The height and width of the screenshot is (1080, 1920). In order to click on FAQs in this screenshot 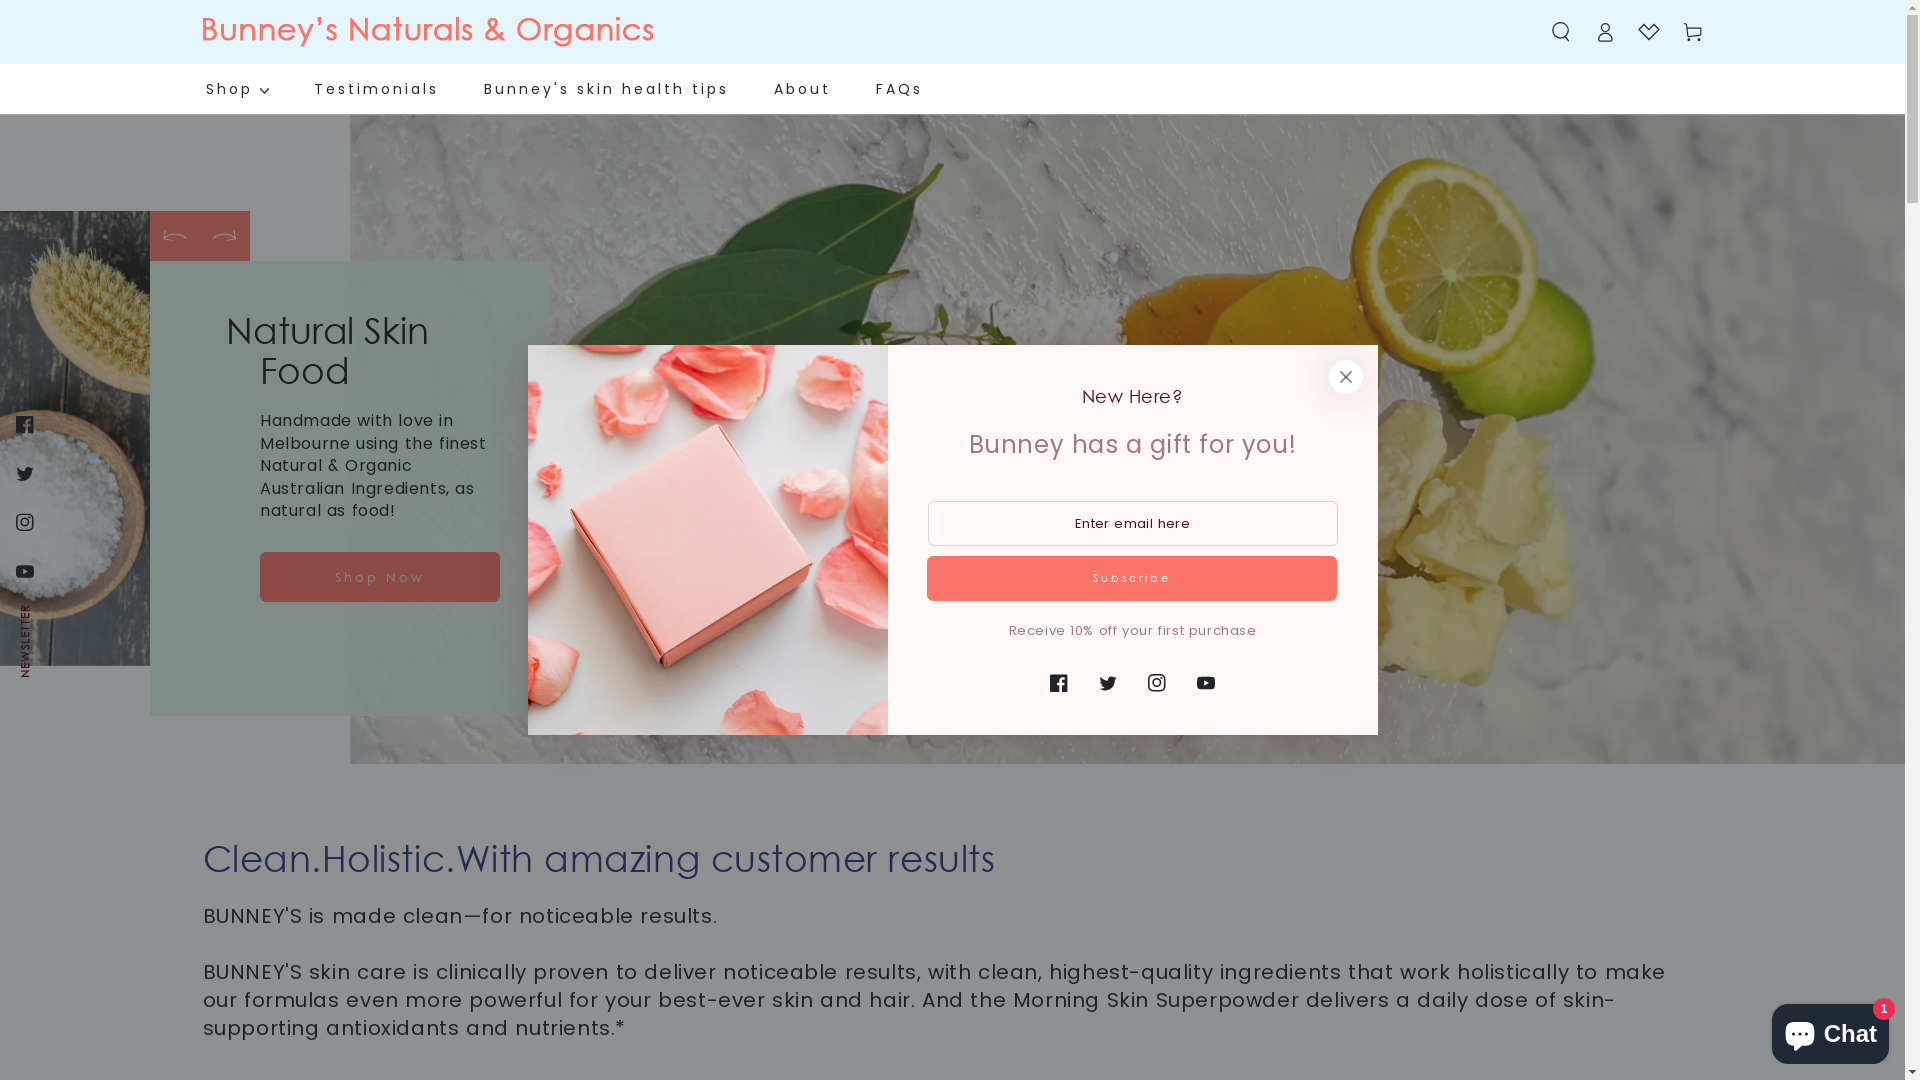, I will do `click(898, 88)`.